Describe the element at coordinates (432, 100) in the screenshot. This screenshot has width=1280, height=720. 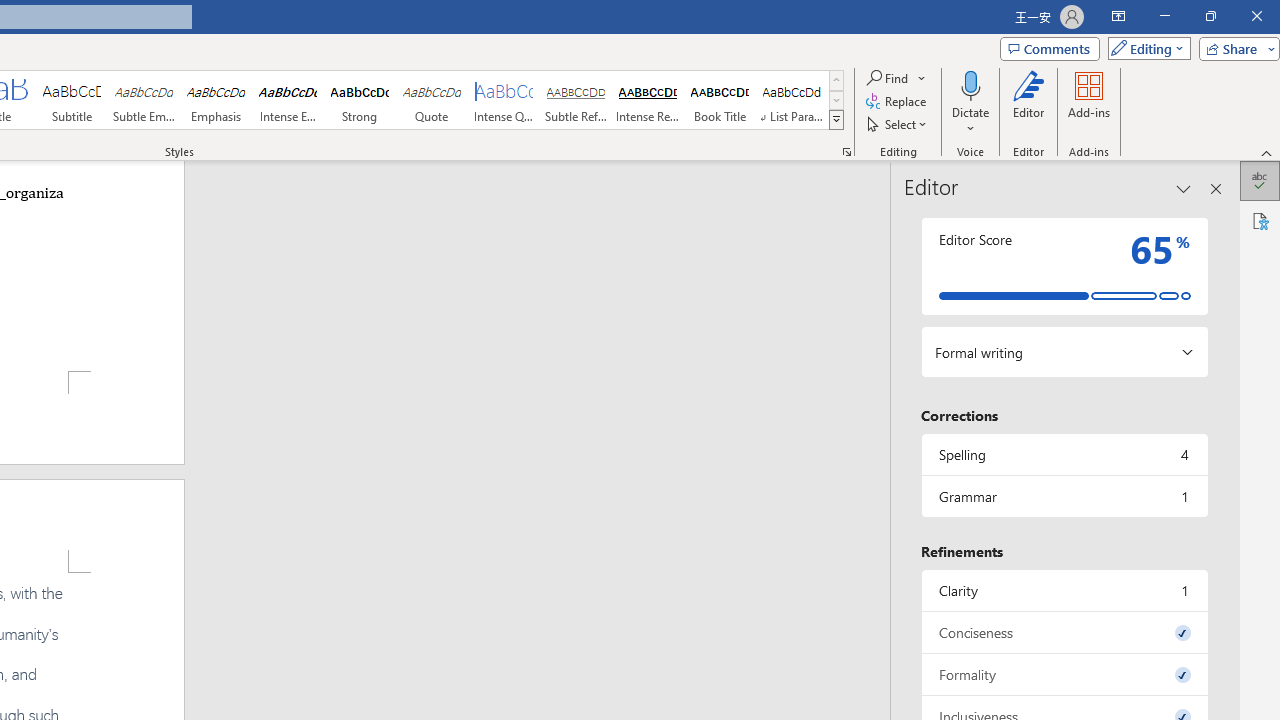
I see `Quote` at that location.